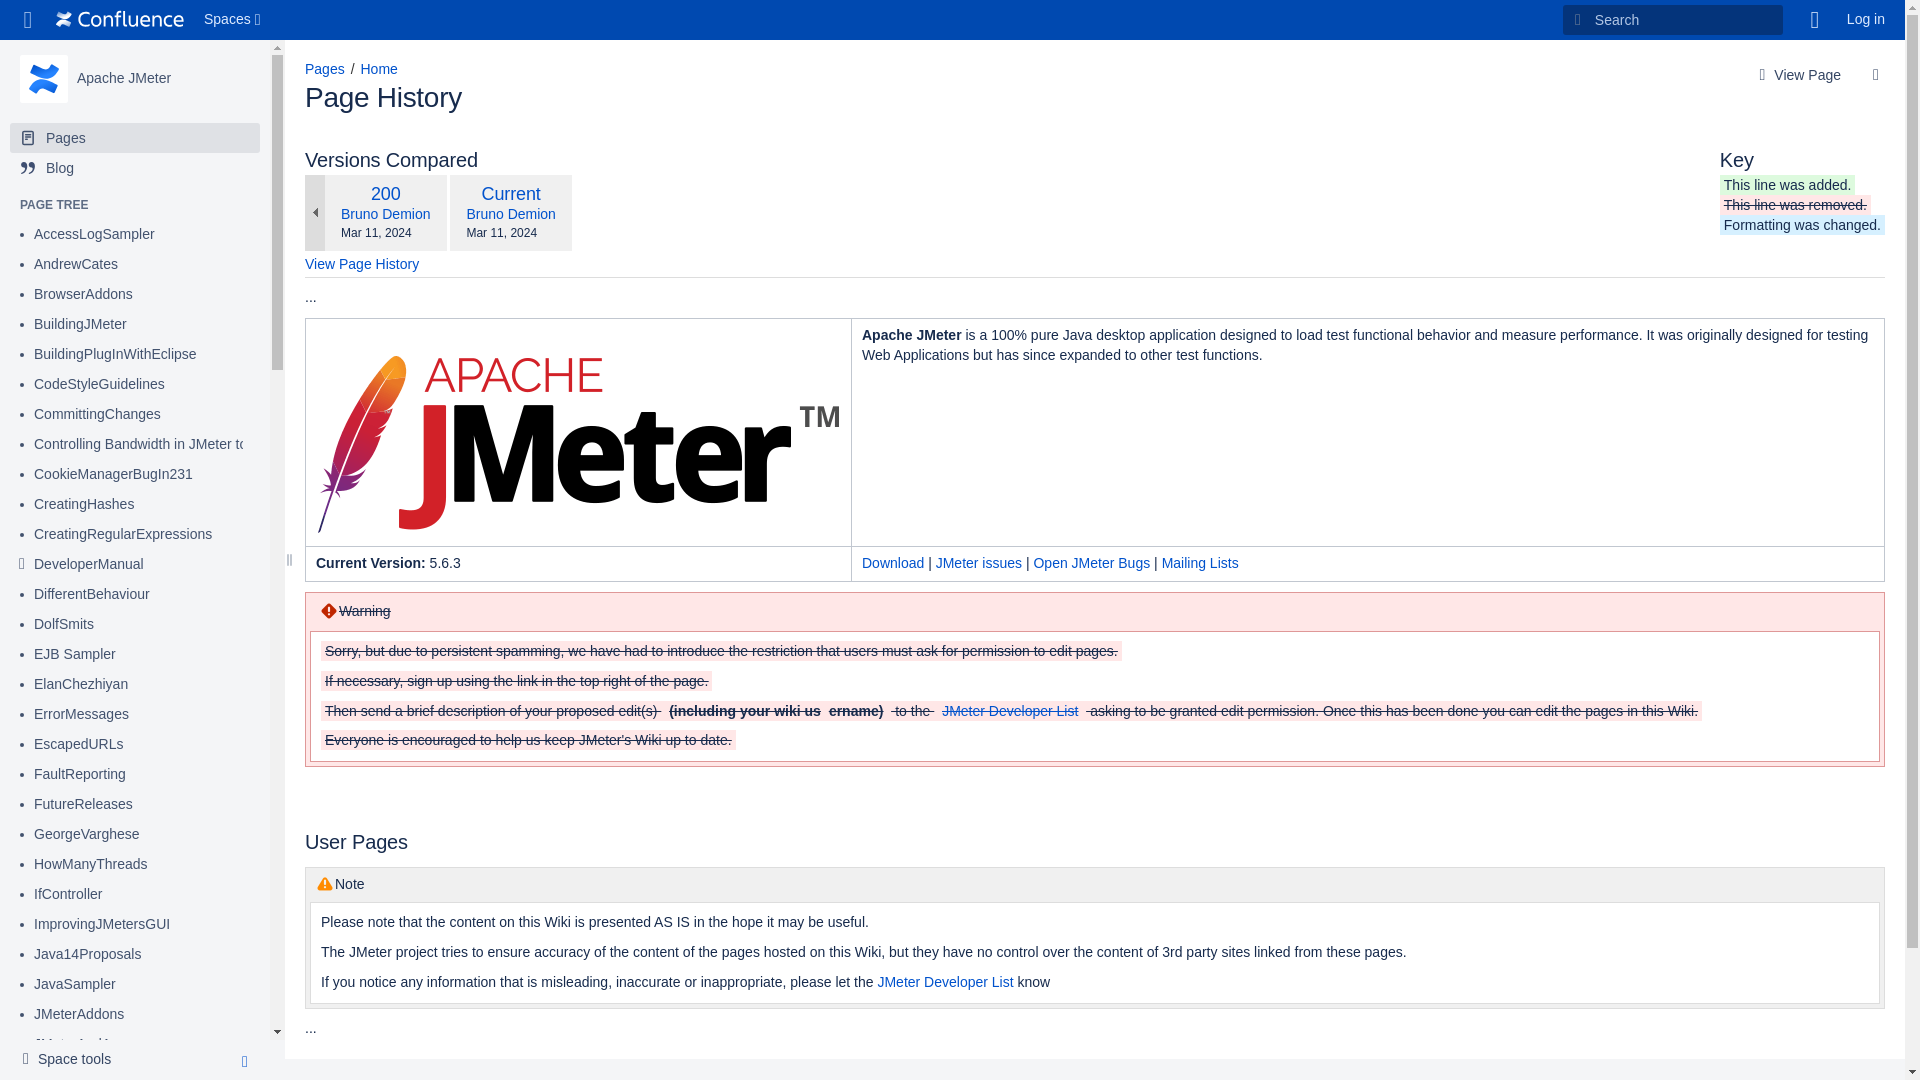  Describe the element at coordinates (79, 744) in the screenshot. I see `EscapedURLs` at that location.